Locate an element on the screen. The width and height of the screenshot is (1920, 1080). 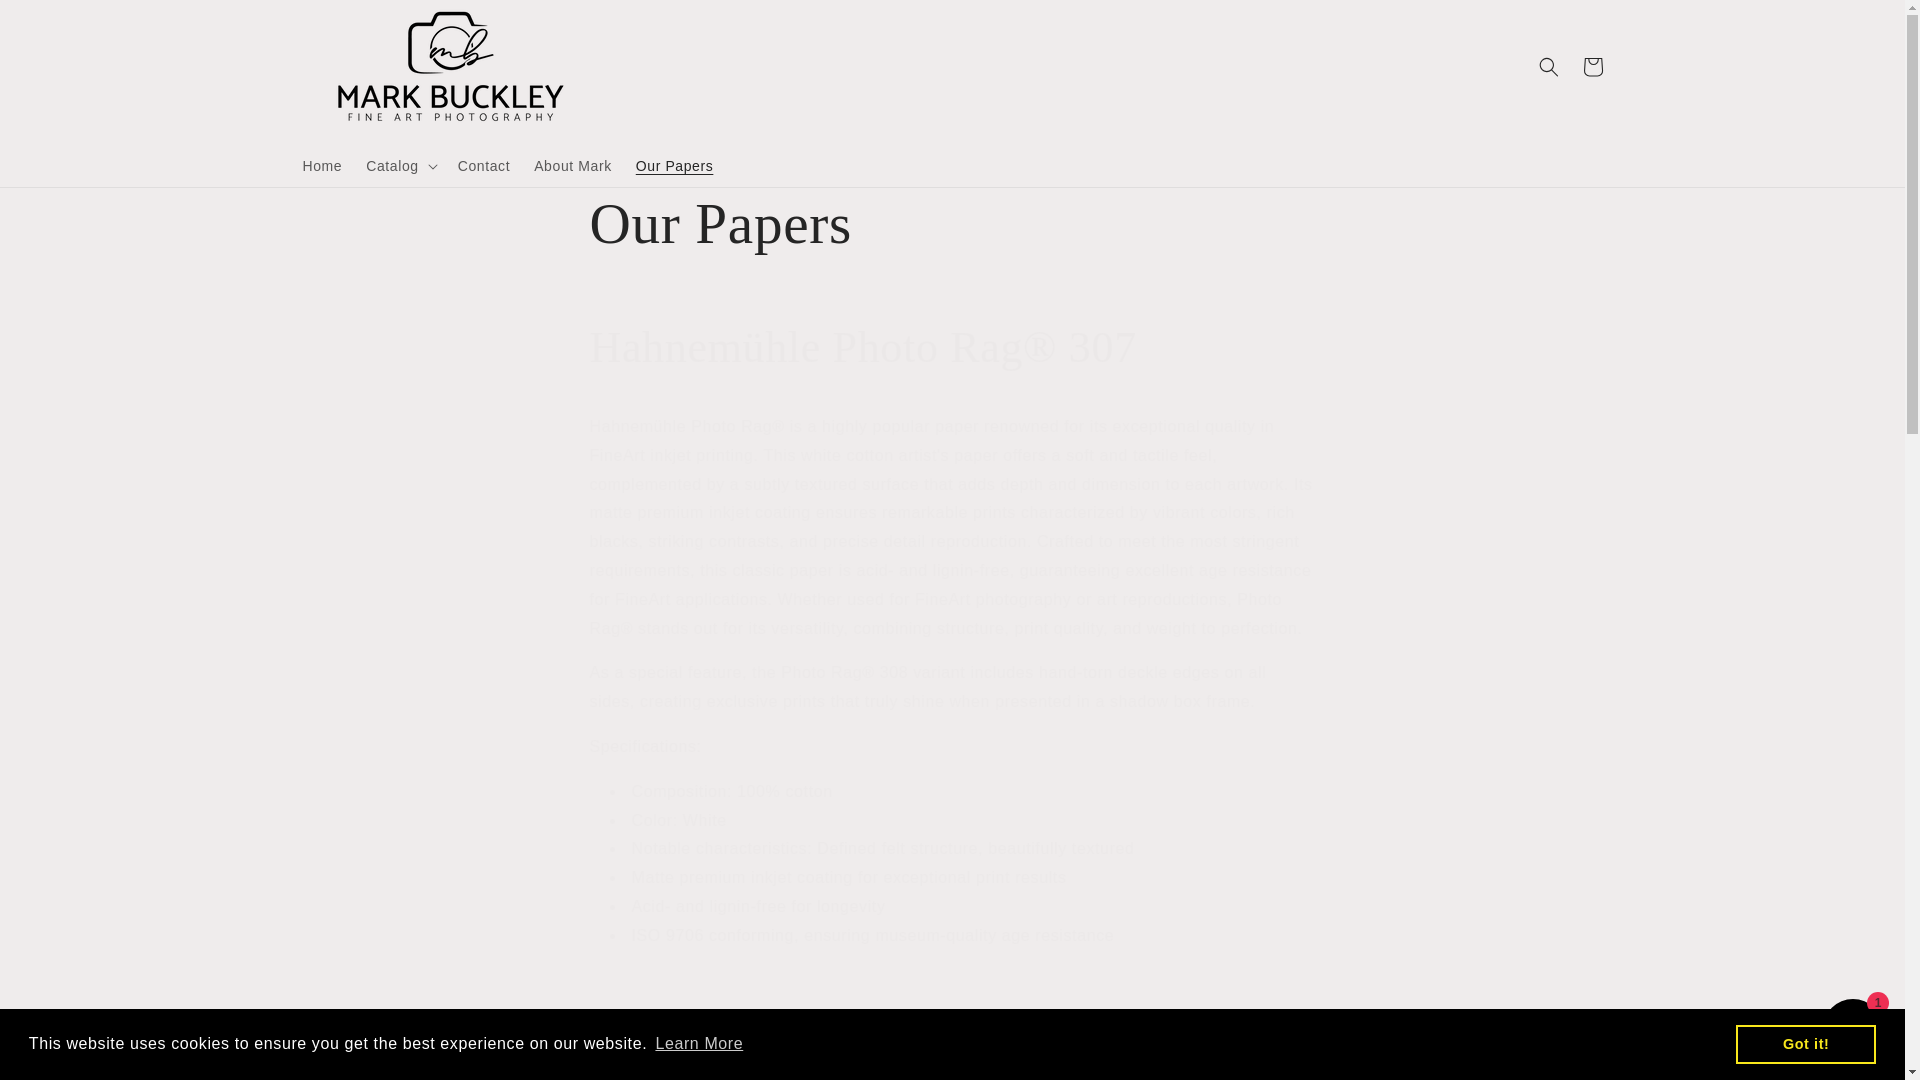
Skip to content is located at coordinates (60, 23).